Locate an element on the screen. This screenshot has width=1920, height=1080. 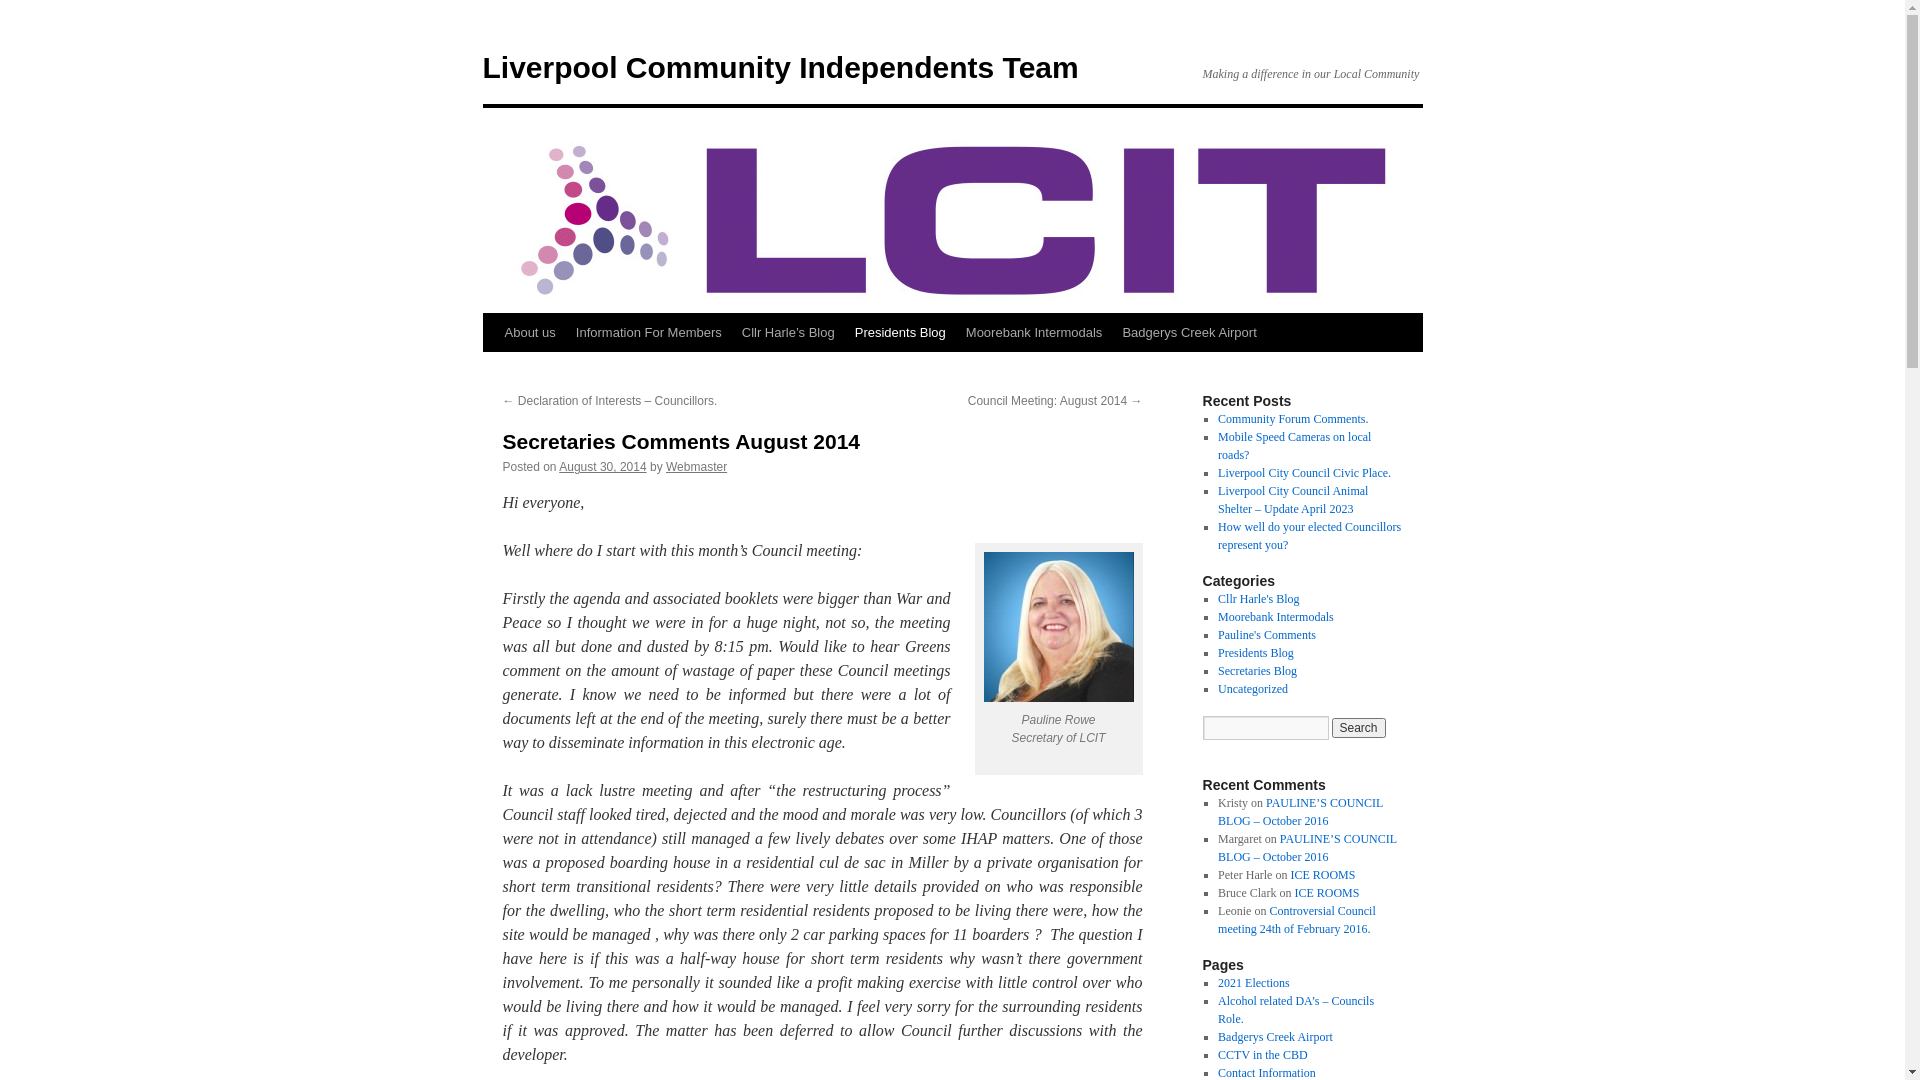
Community Forum Comments. is located at coordinates (1293, 419).